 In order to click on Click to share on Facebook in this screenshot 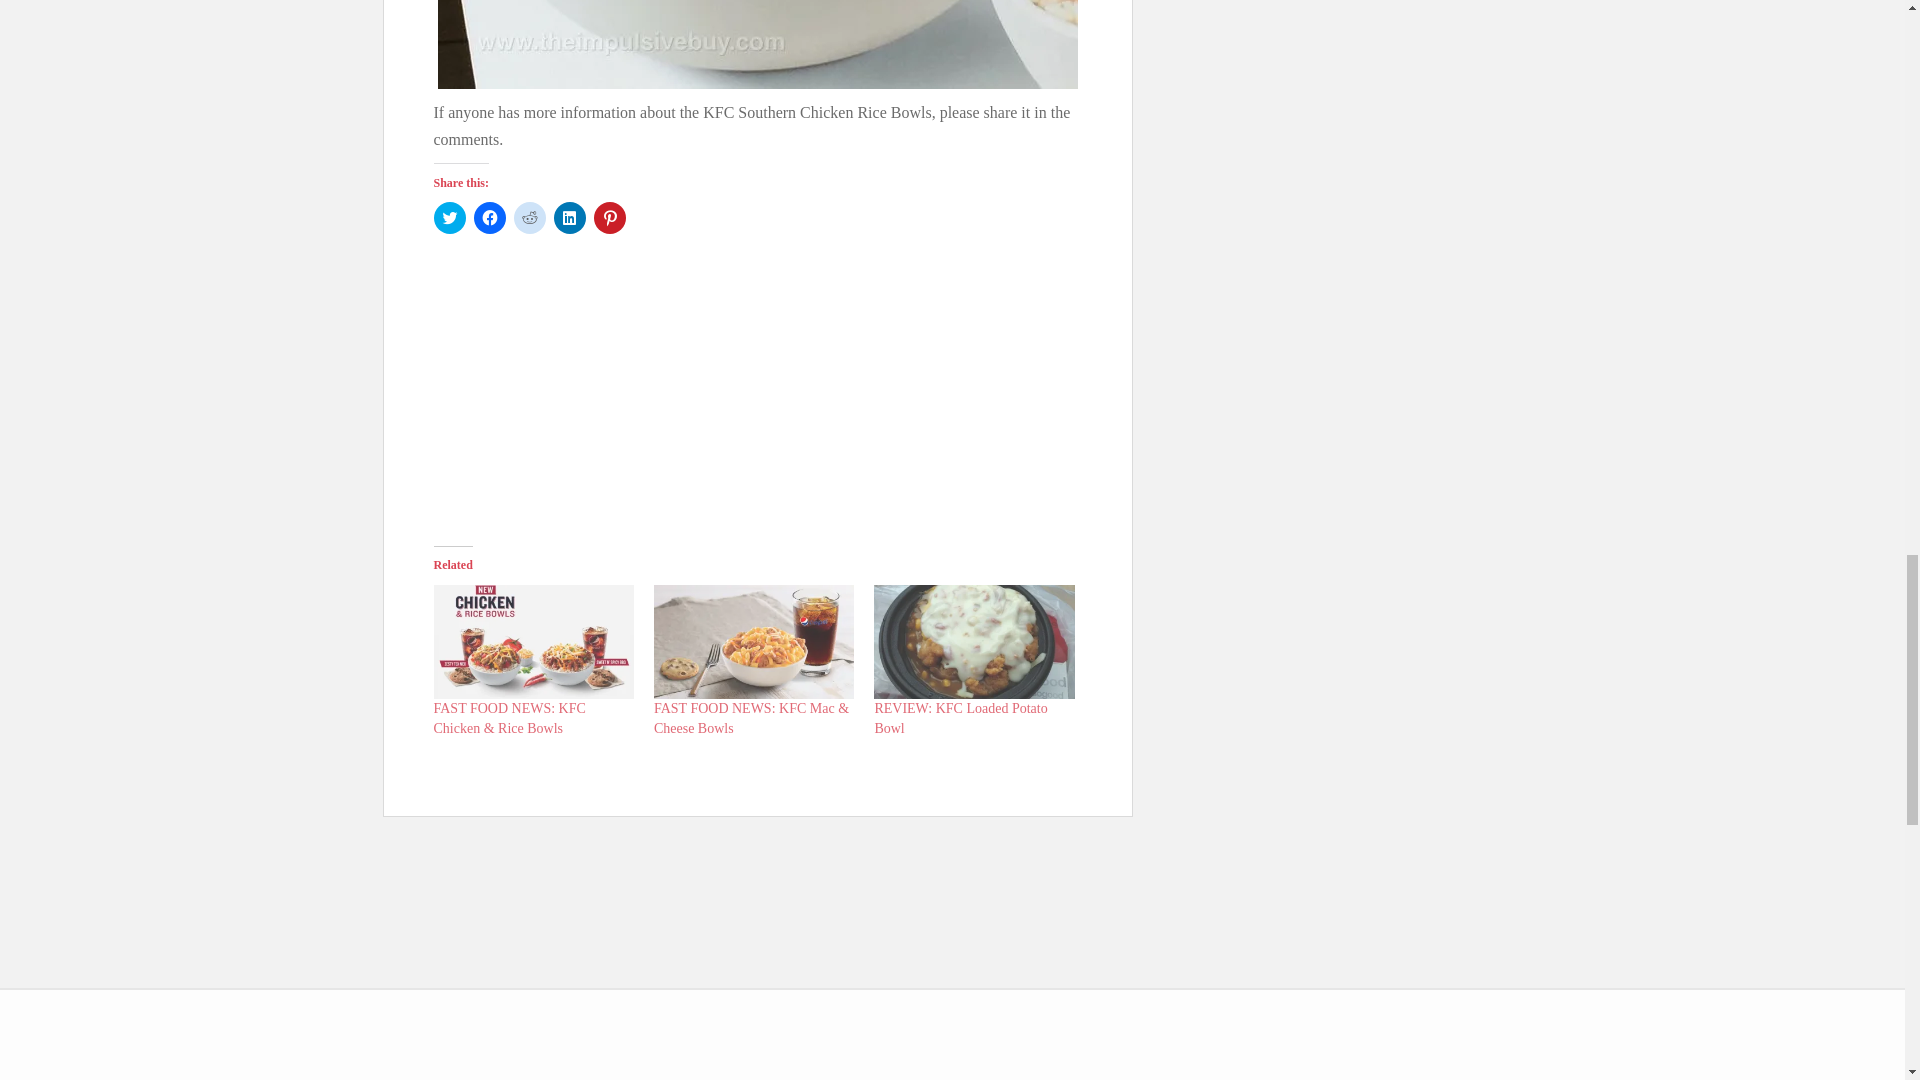, I will do `click(490, 218)`.